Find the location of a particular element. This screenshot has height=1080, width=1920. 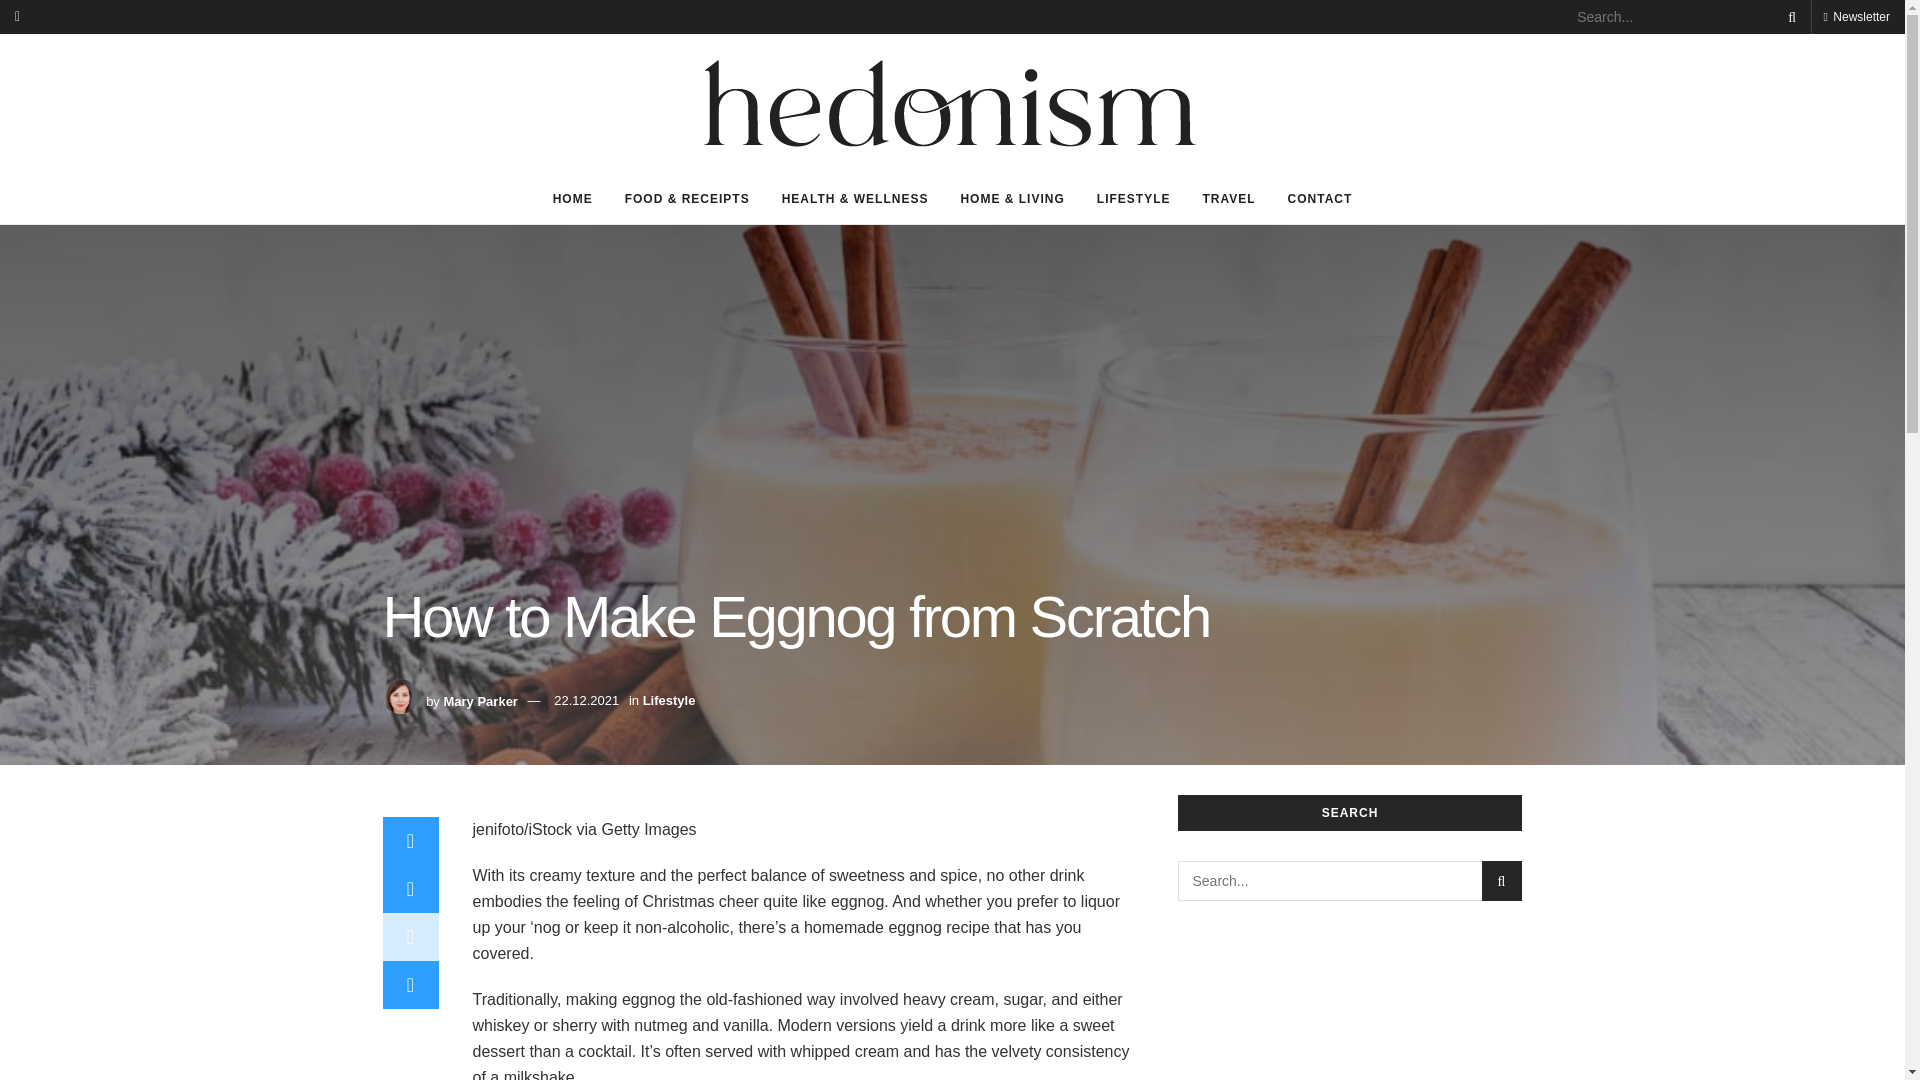

CONTACT is located at coordinates (1320, 198).